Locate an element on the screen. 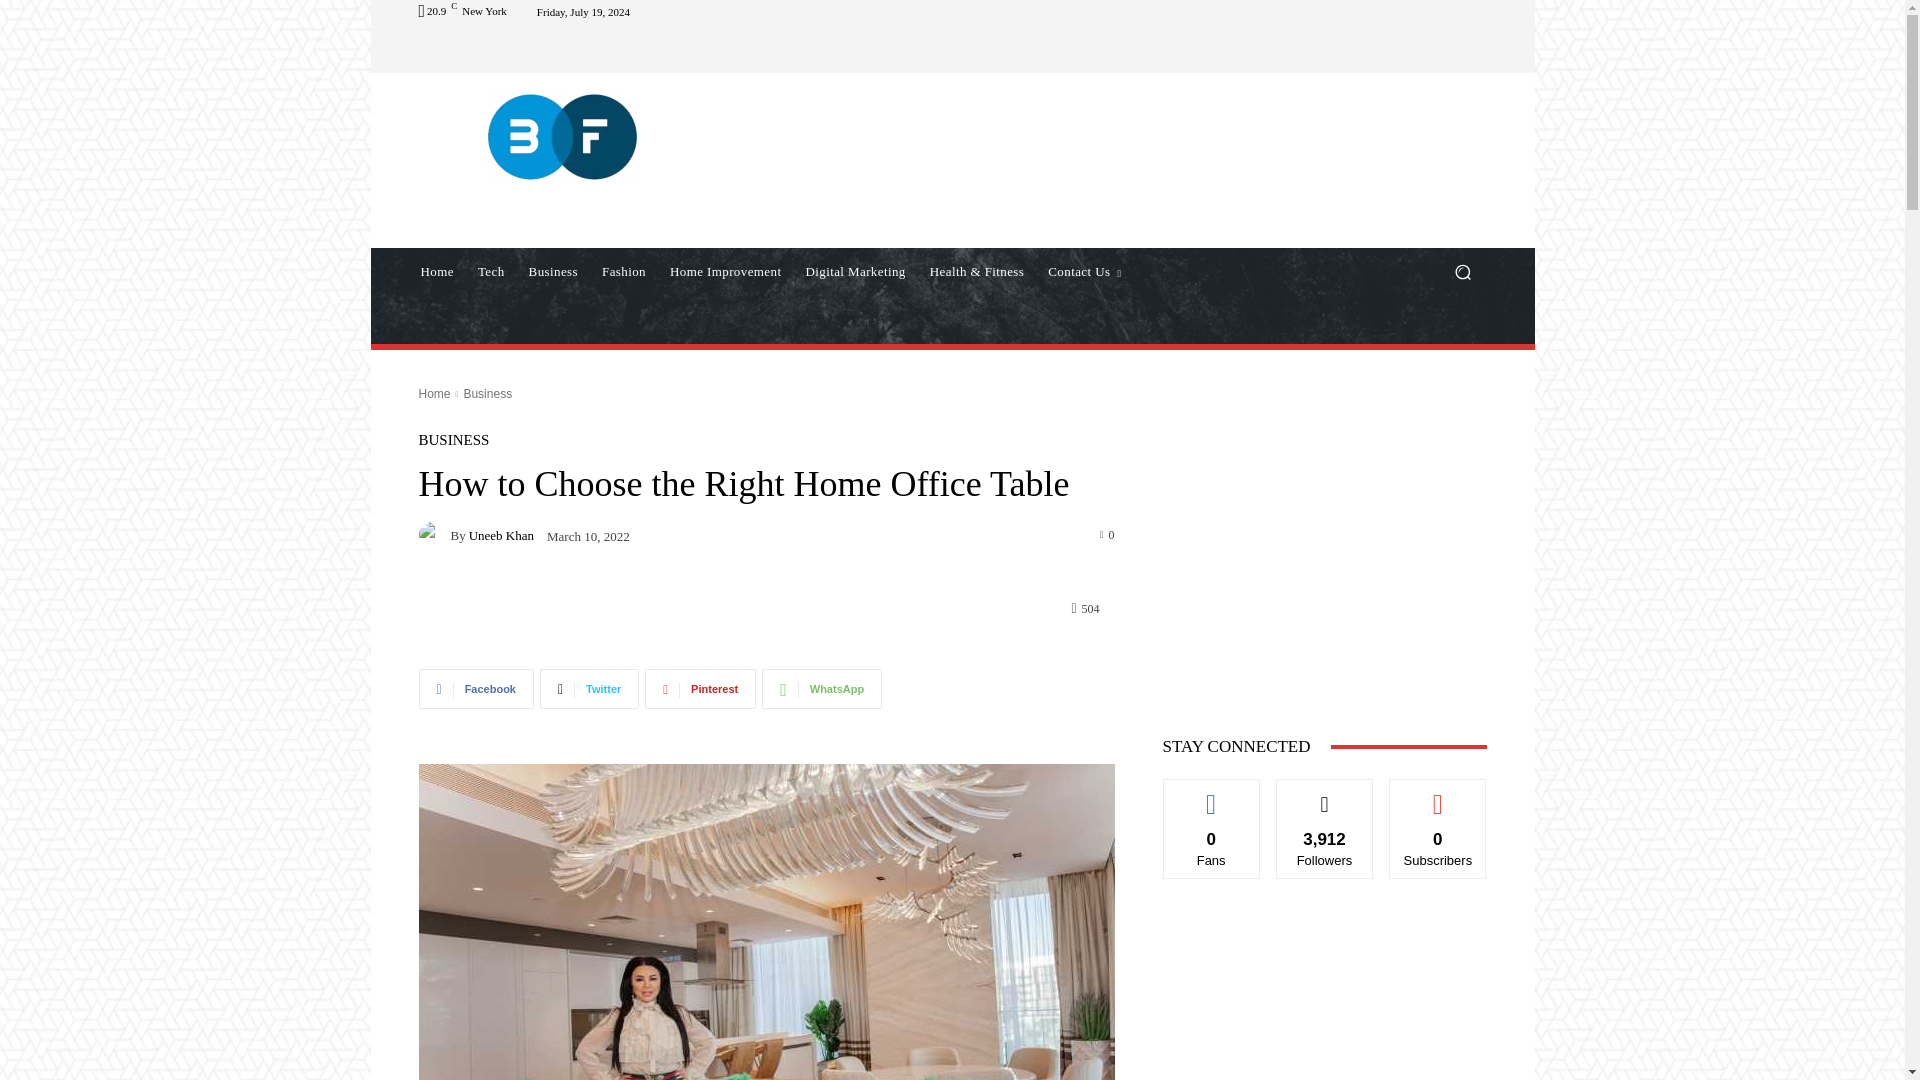  best furniture stores is located at coordinates (766, 922).